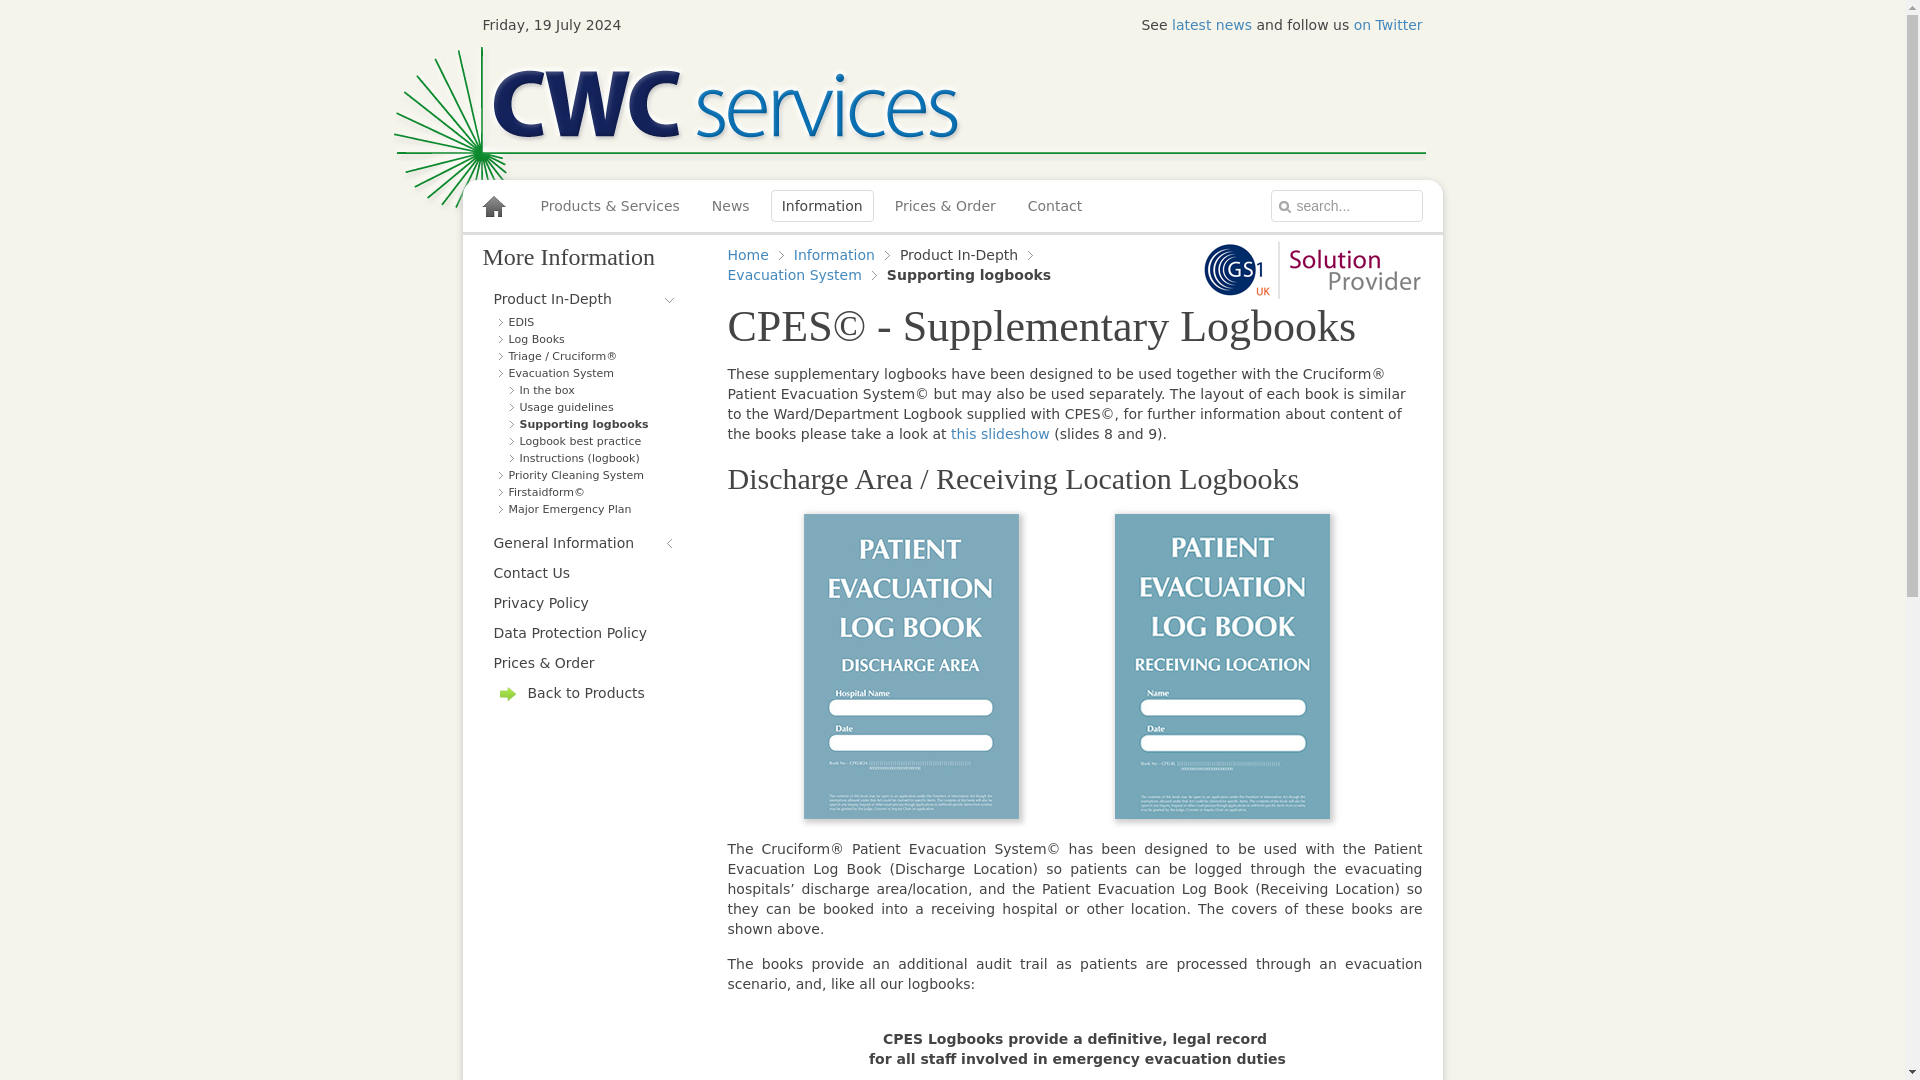 This screenshot has height=1080, width=1920. I want to click on Supporting logbooks, so click(589, 424).